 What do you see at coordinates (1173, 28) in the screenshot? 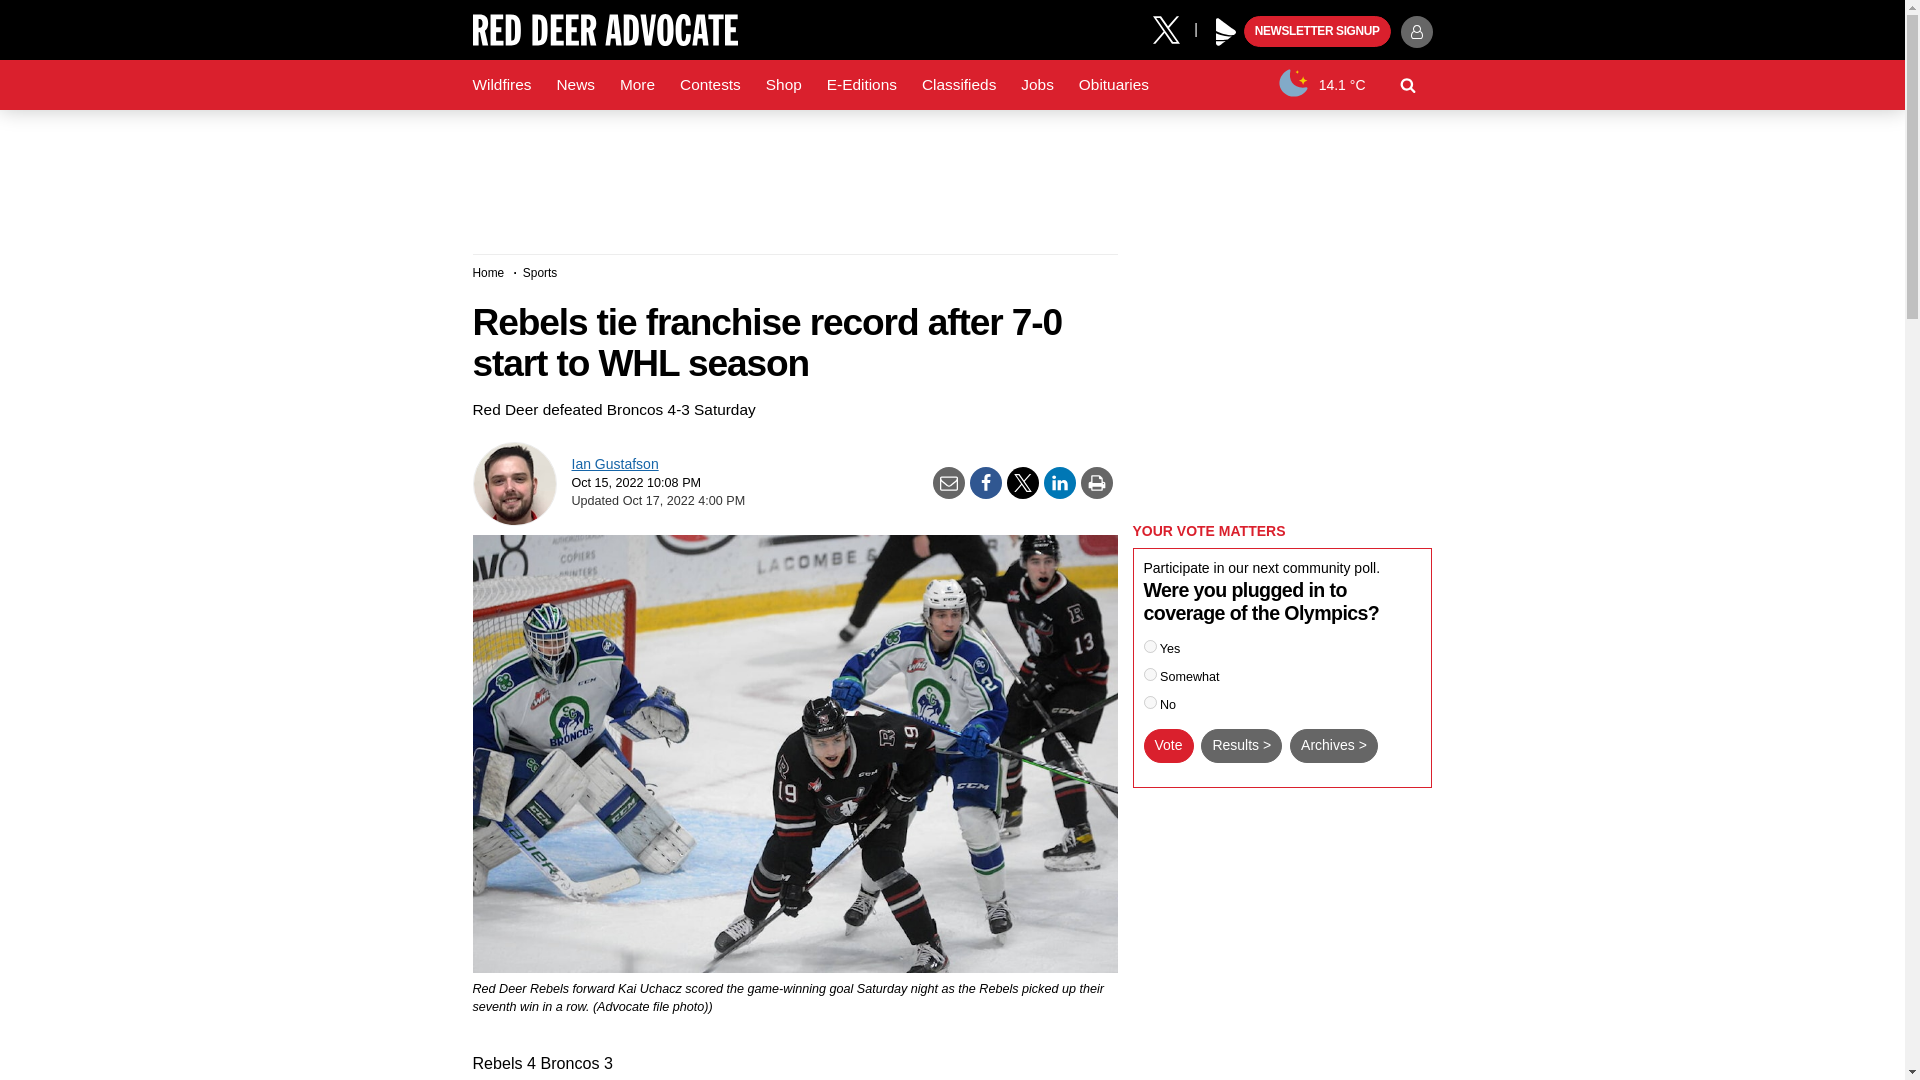
I see `X` at bounding box center [1173, 28].